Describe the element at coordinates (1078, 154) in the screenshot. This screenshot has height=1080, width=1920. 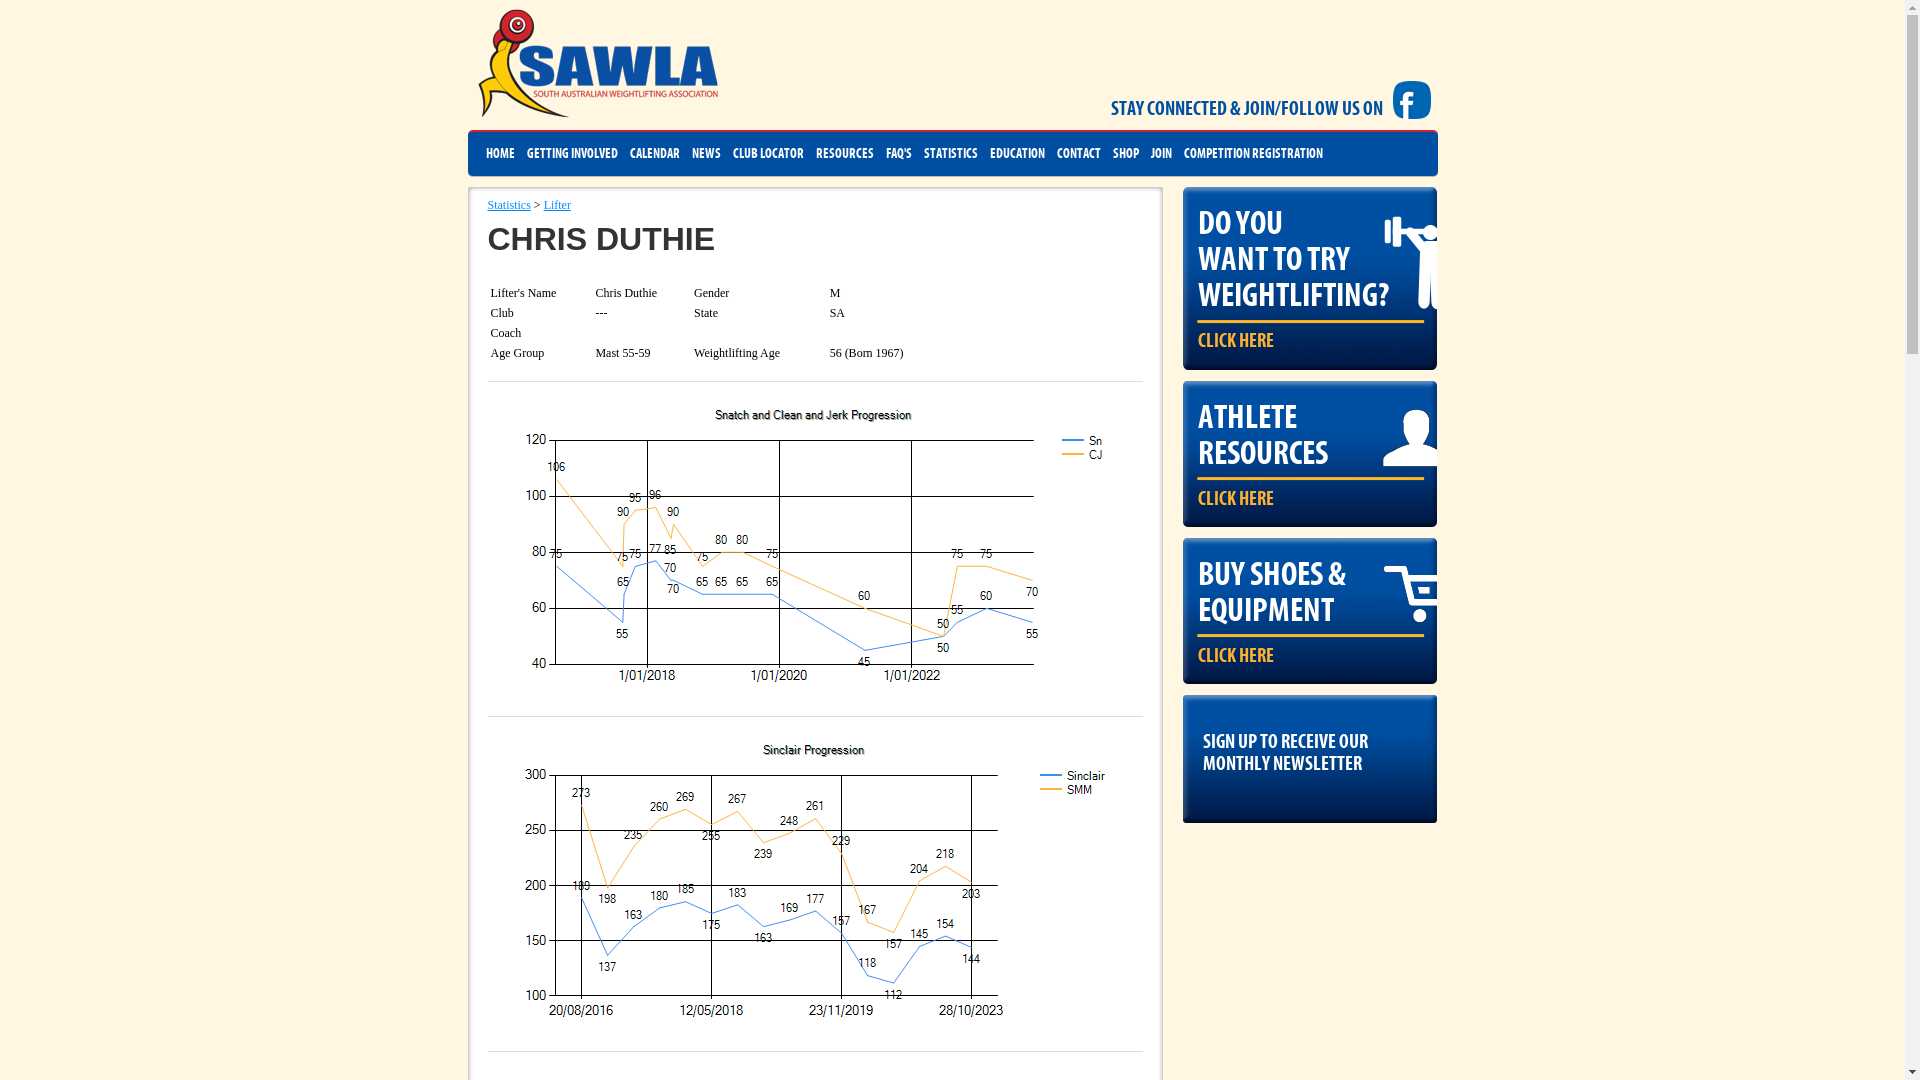
I see `CONTACT` at that location.